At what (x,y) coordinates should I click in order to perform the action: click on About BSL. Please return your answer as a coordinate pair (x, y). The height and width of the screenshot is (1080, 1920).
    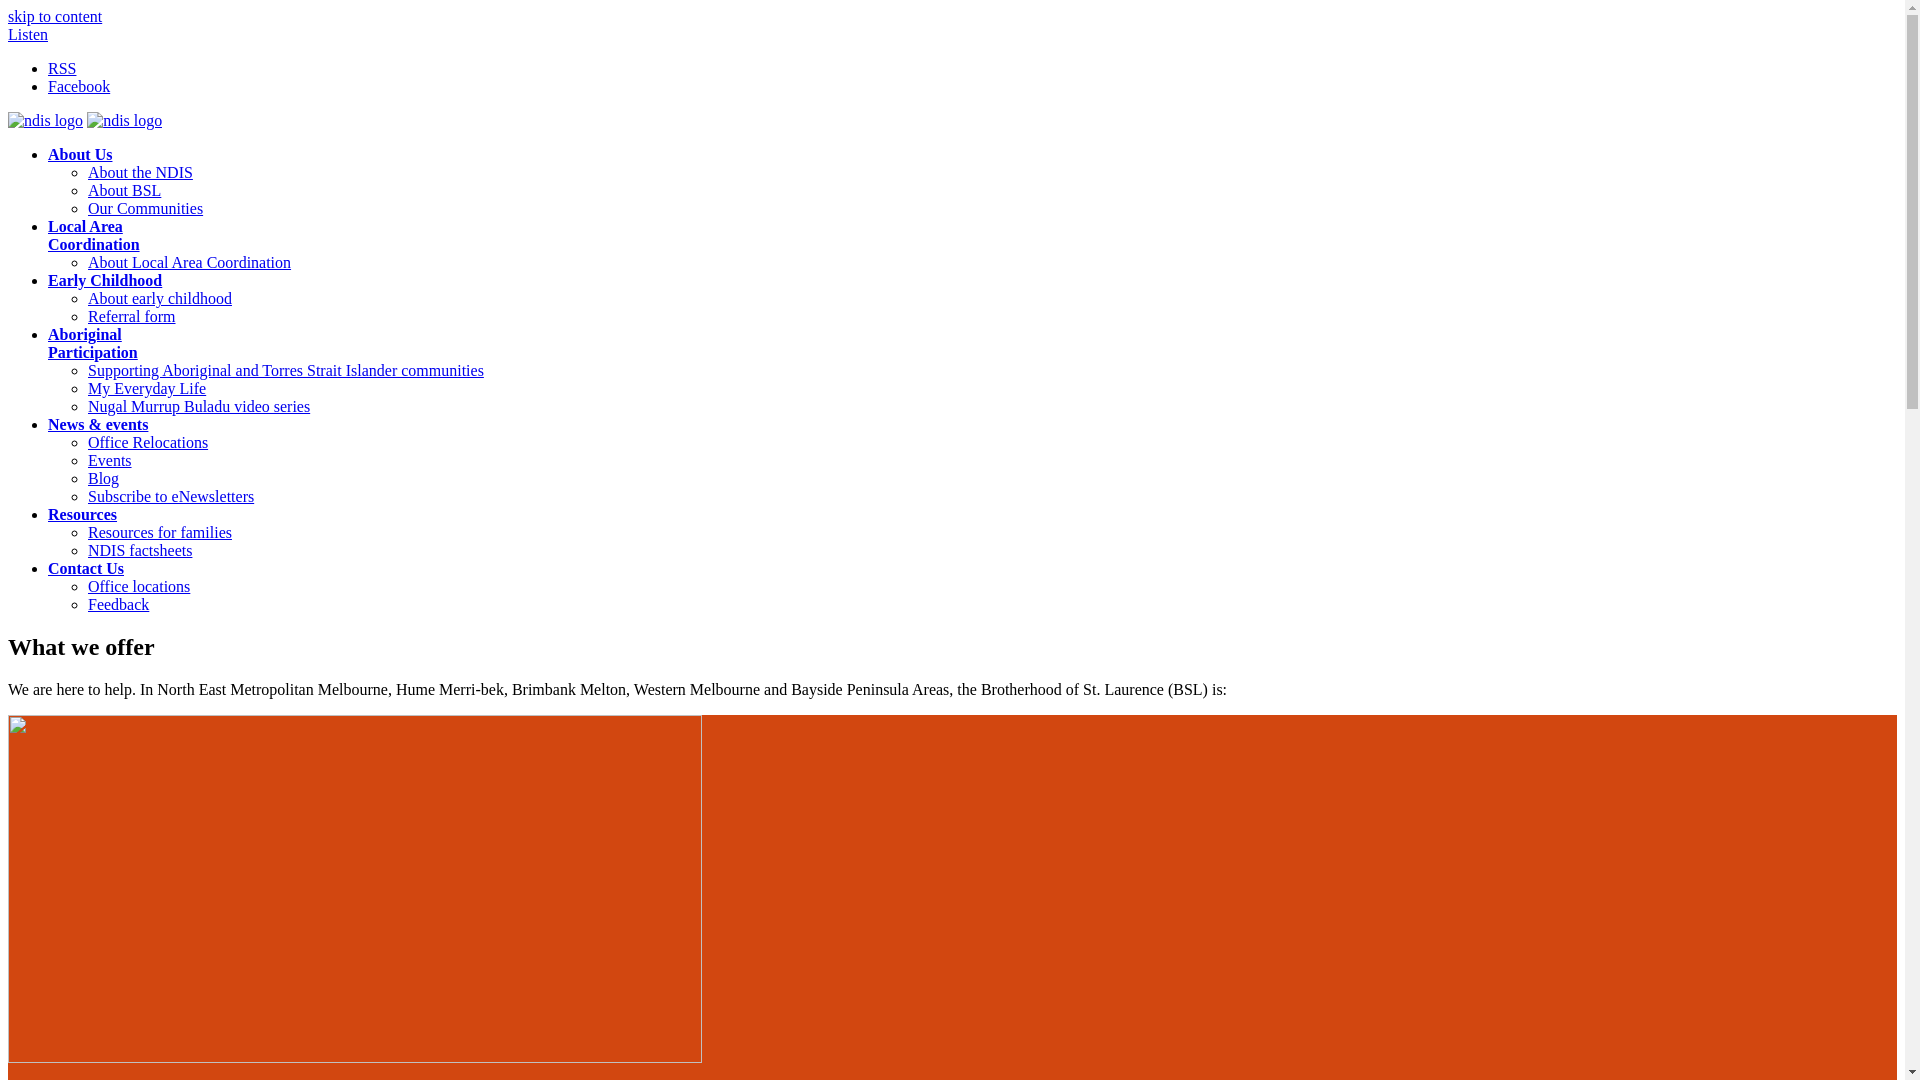
    Looking at the image, I should click on (124, 190).